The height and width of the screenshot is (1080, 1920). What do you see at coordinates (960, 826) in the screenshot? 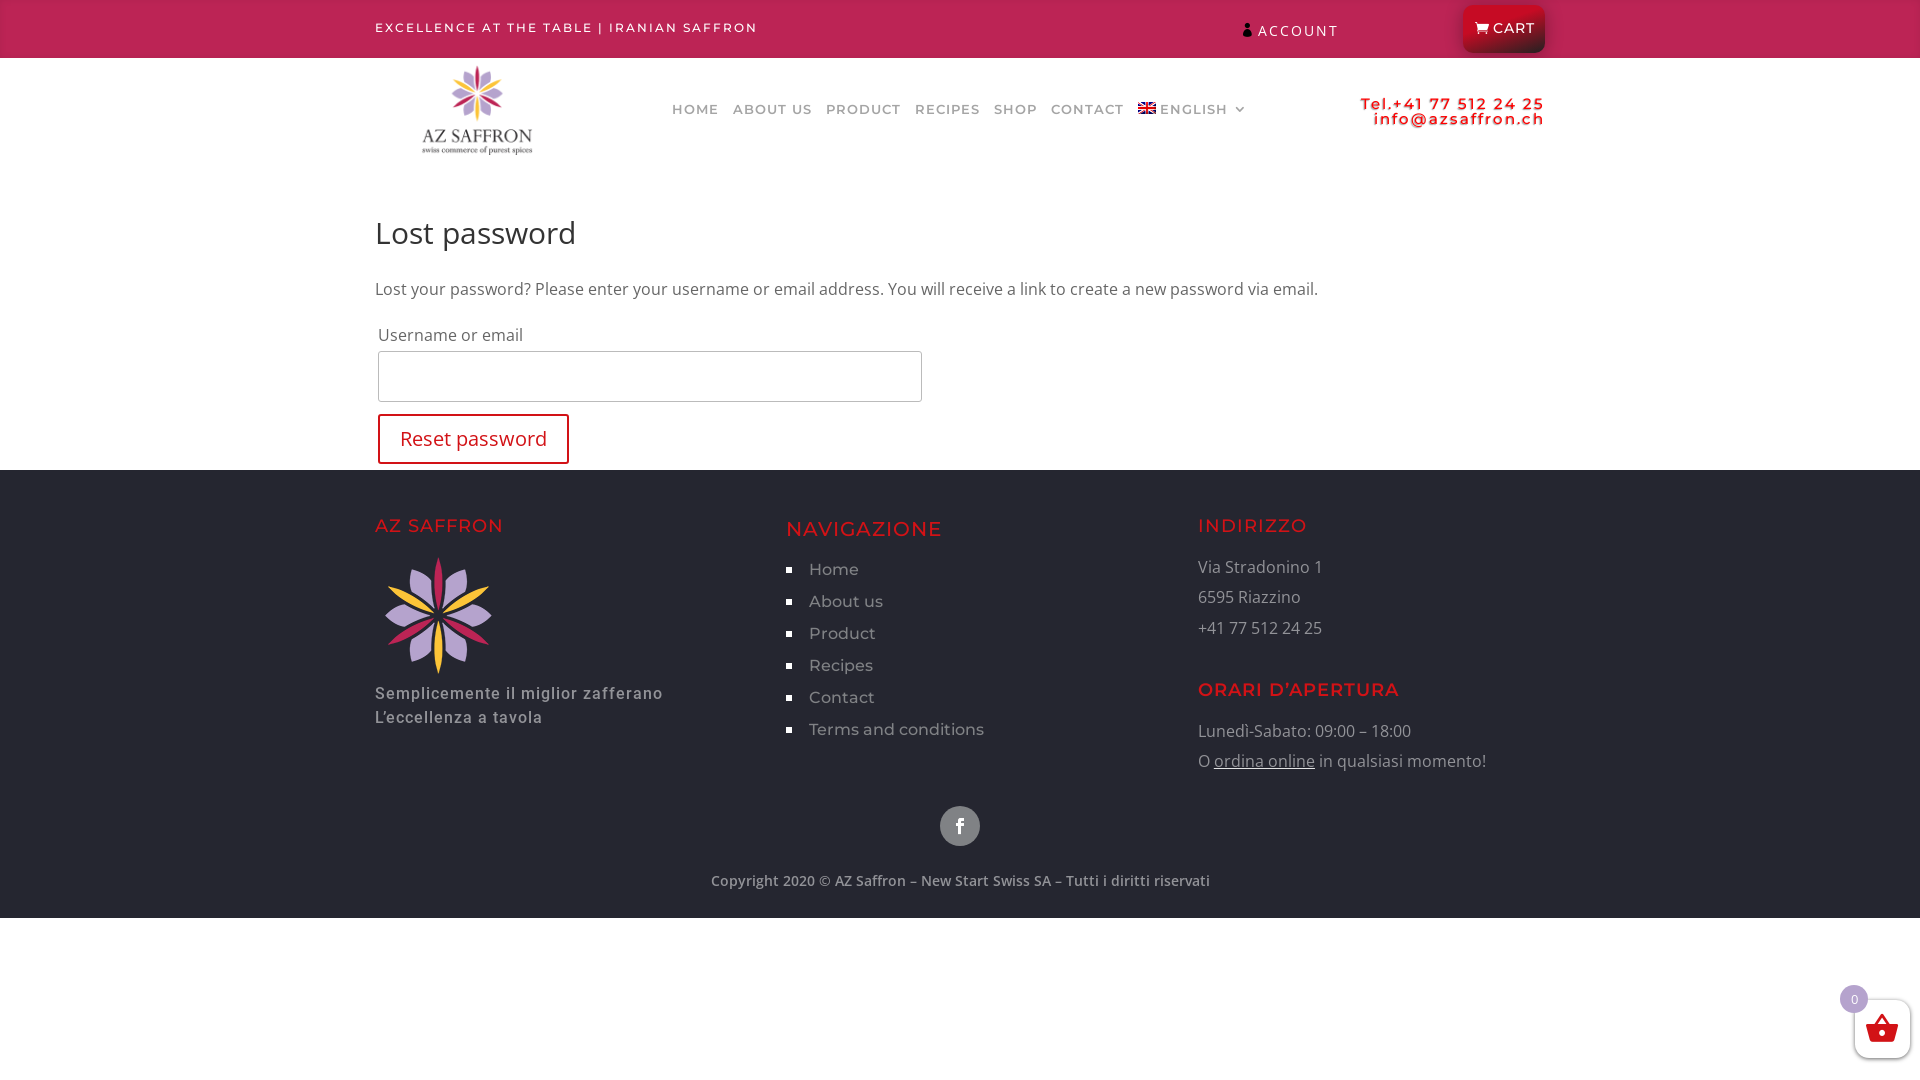
I see `Follow on Facebook` at bounding box center [960, 826].